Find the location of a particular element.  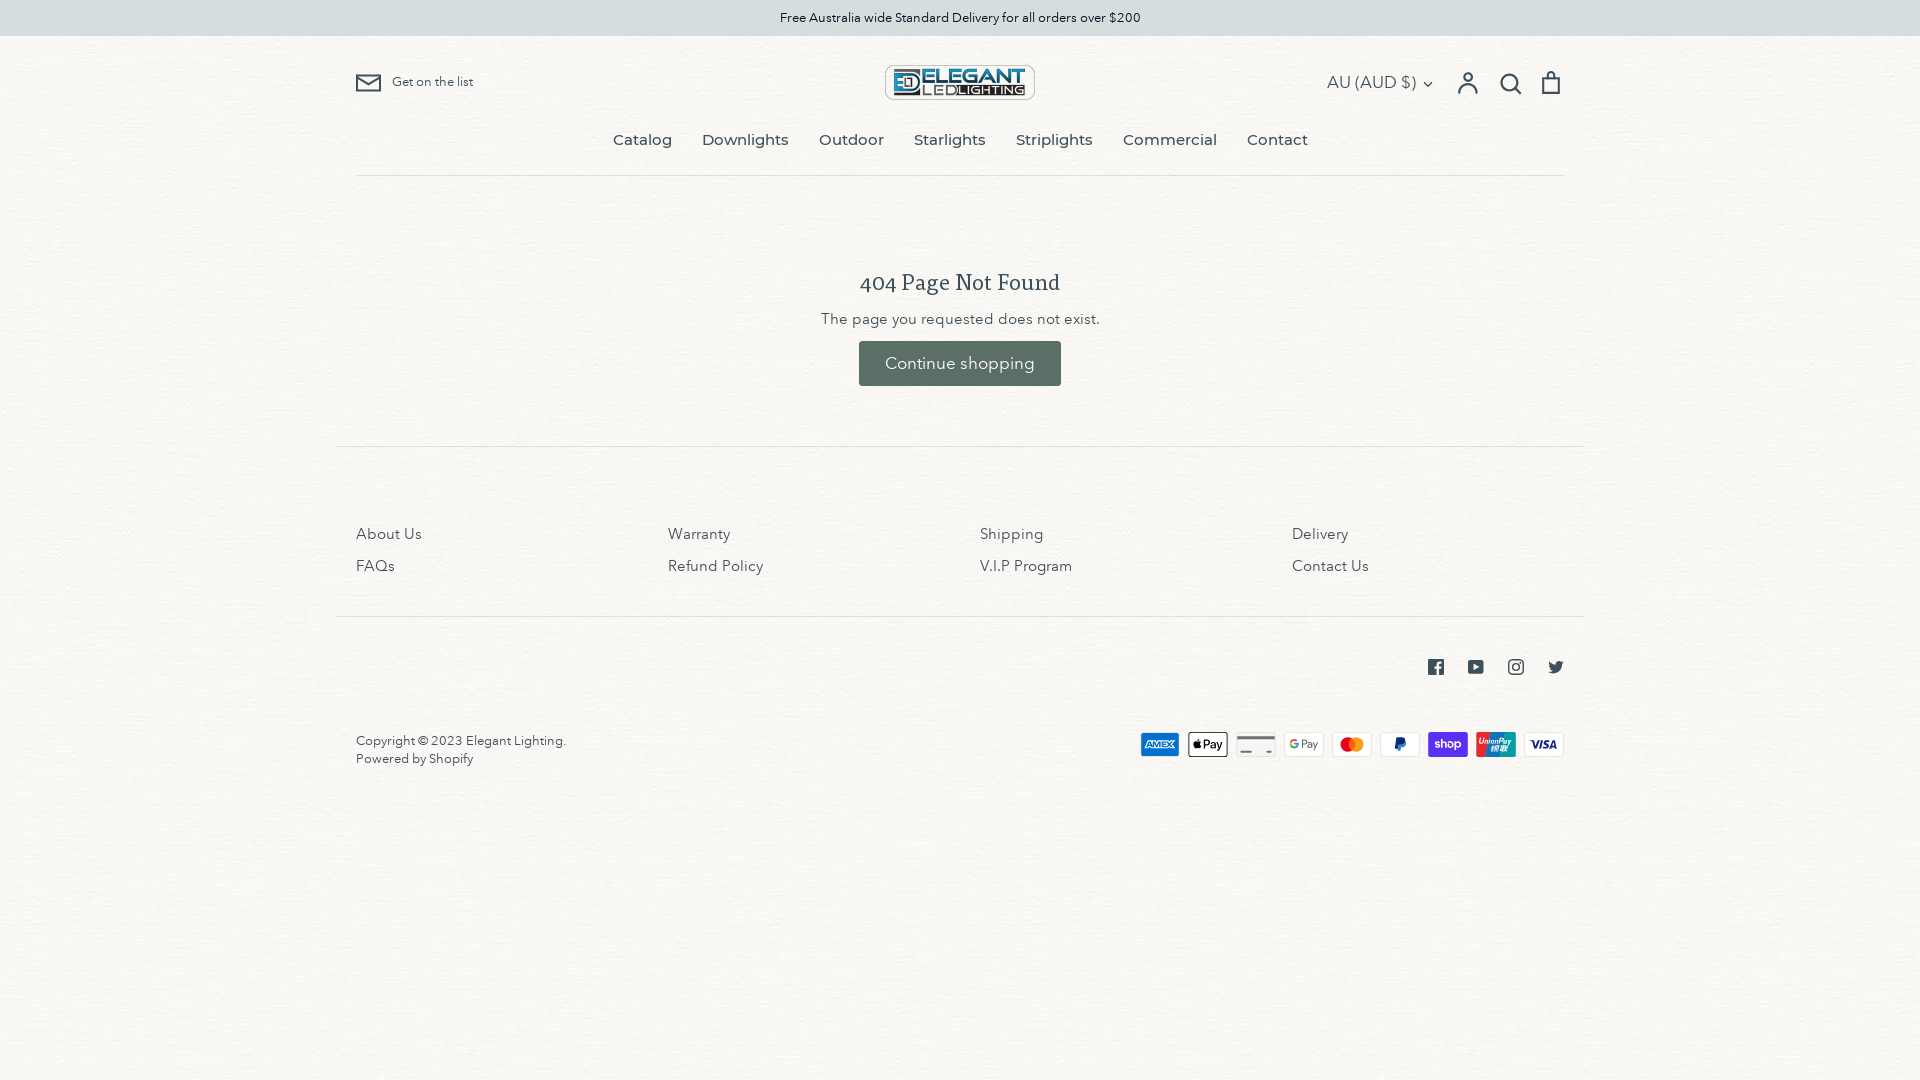

Cart is located at coordinates (1551, 81).